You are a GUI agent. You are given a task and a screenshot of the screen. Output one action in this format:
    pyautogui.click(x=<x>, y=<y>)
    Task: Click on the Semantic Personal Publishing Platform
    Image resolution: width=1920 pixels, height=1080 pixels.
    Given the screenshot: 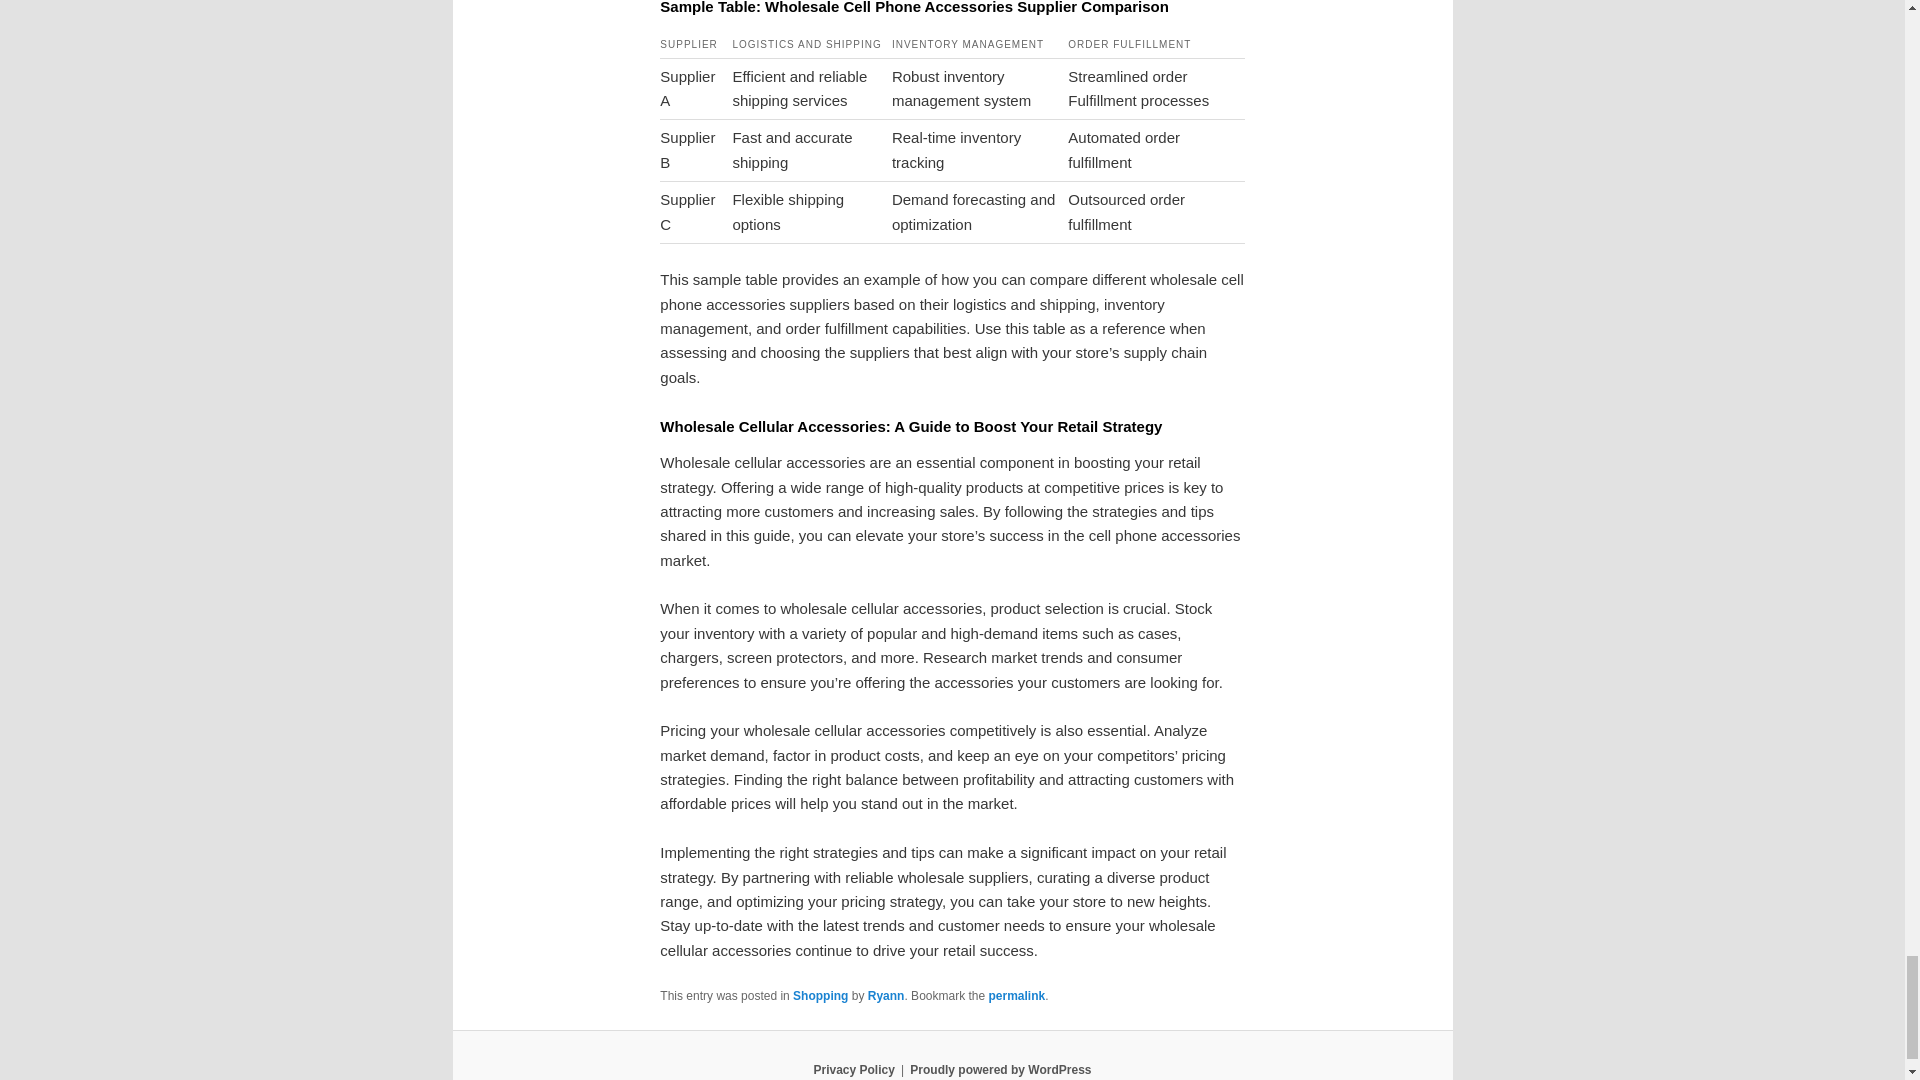 What is the action you would take?
    pyautogui.click(x=1000, y=1069)
    